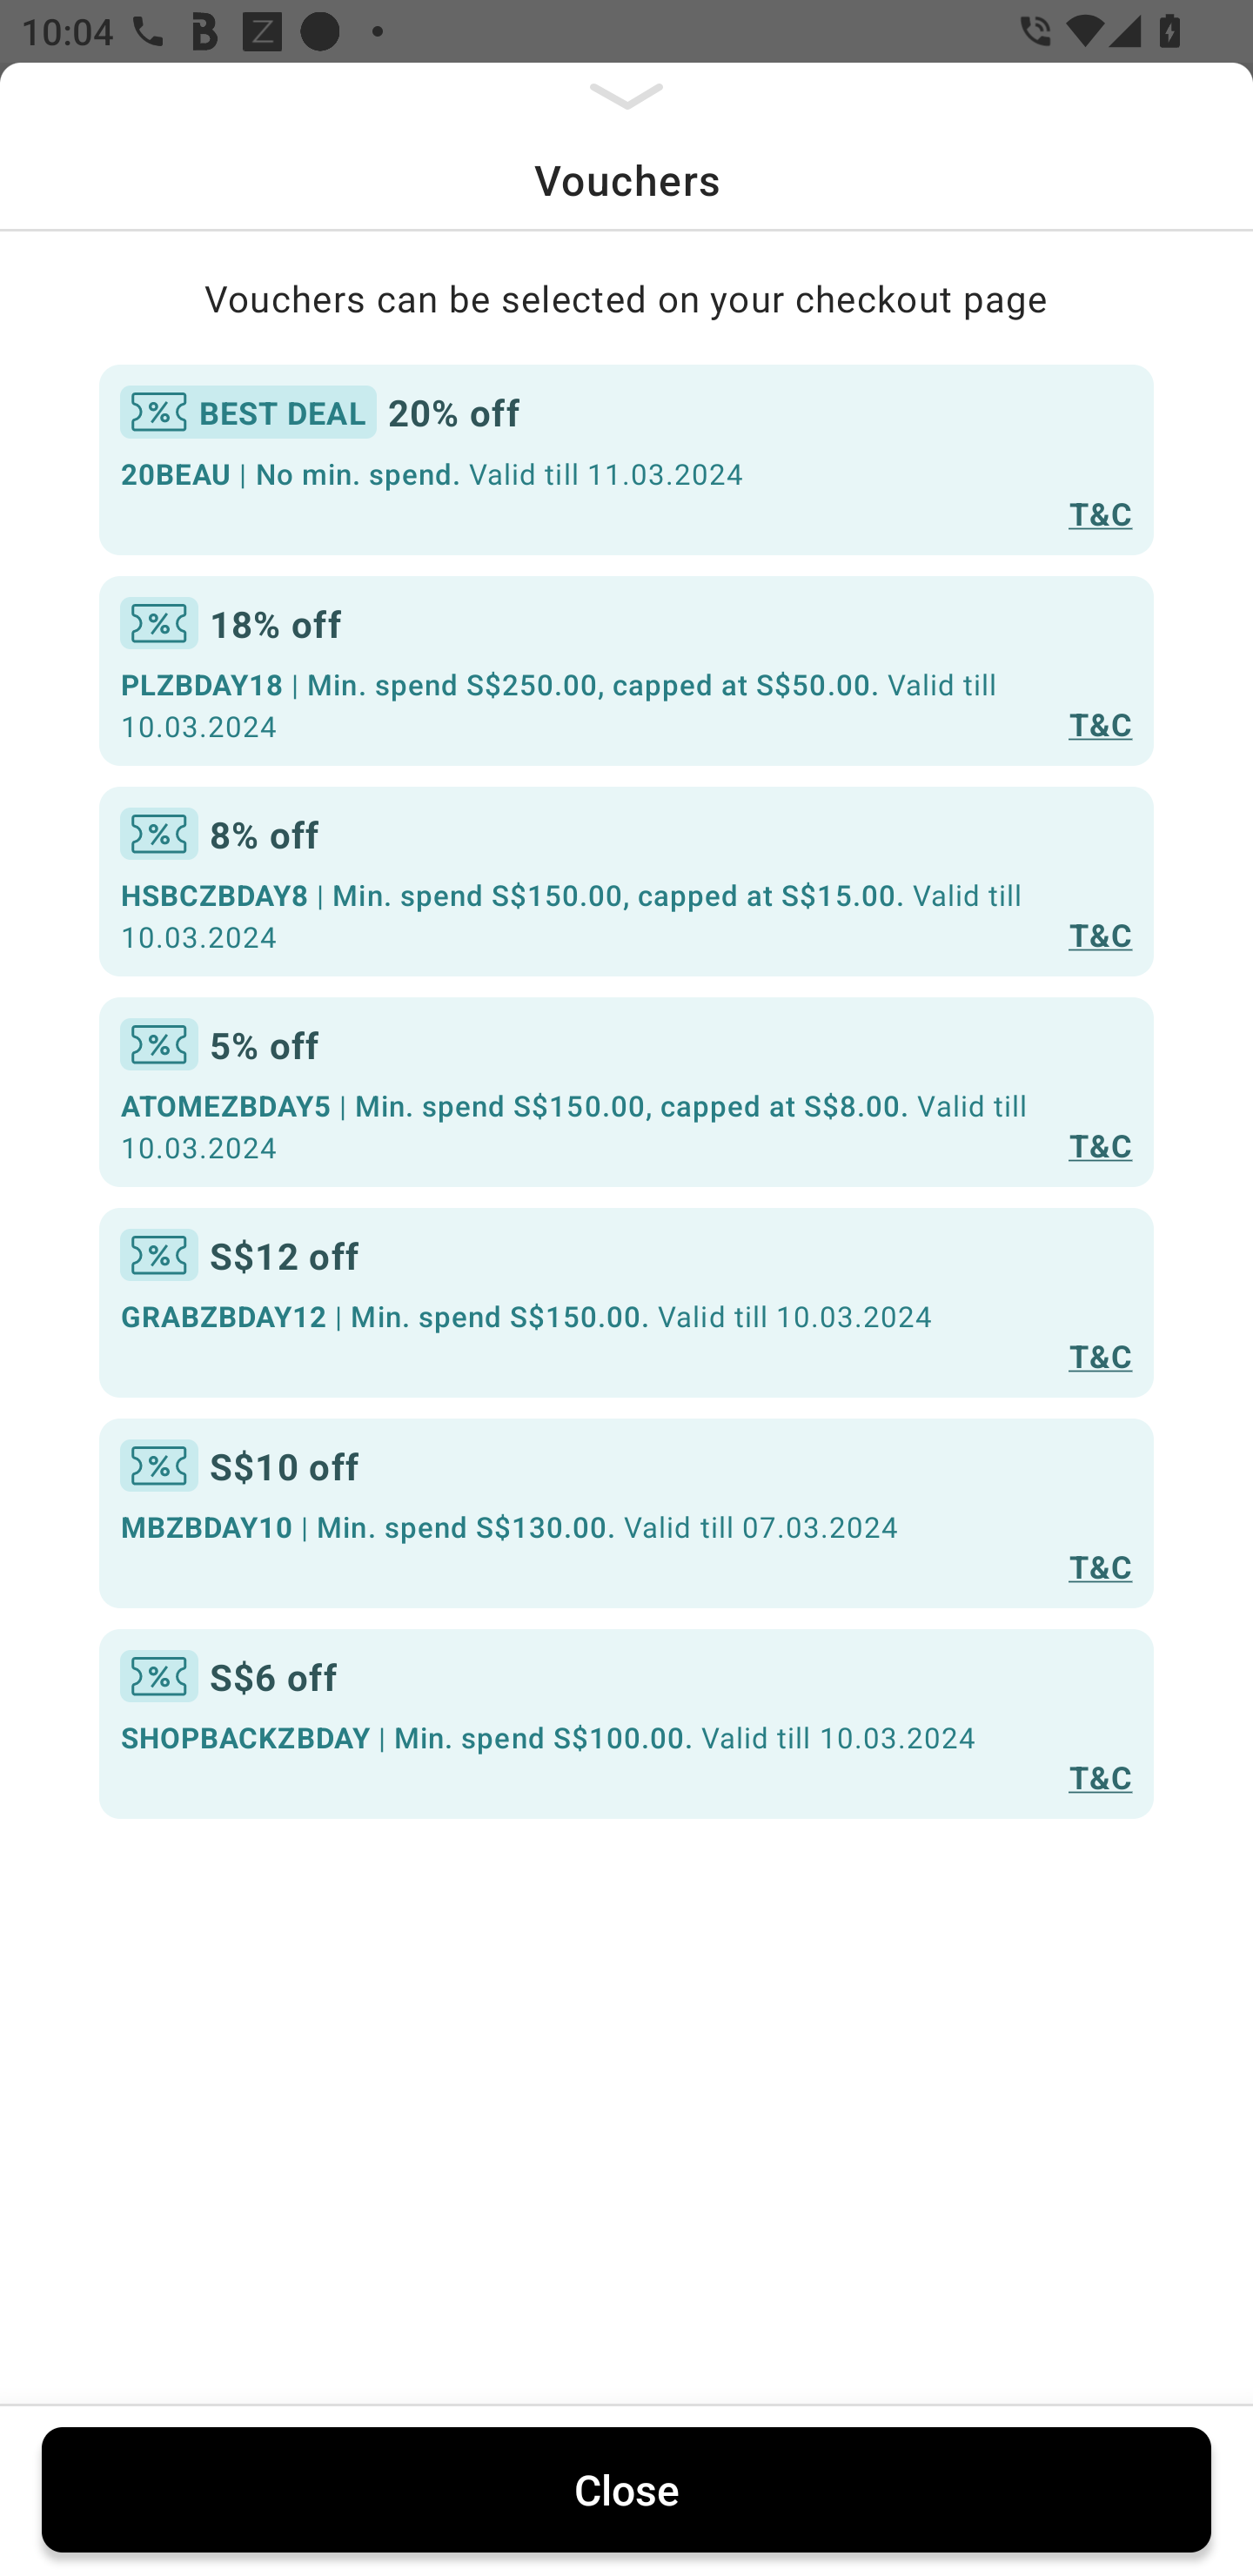 The width and height of the screenshot is (1253, 2576). Describe the element at coordinates (1100, 933) in the screenshot. I see `T&C` at that location.